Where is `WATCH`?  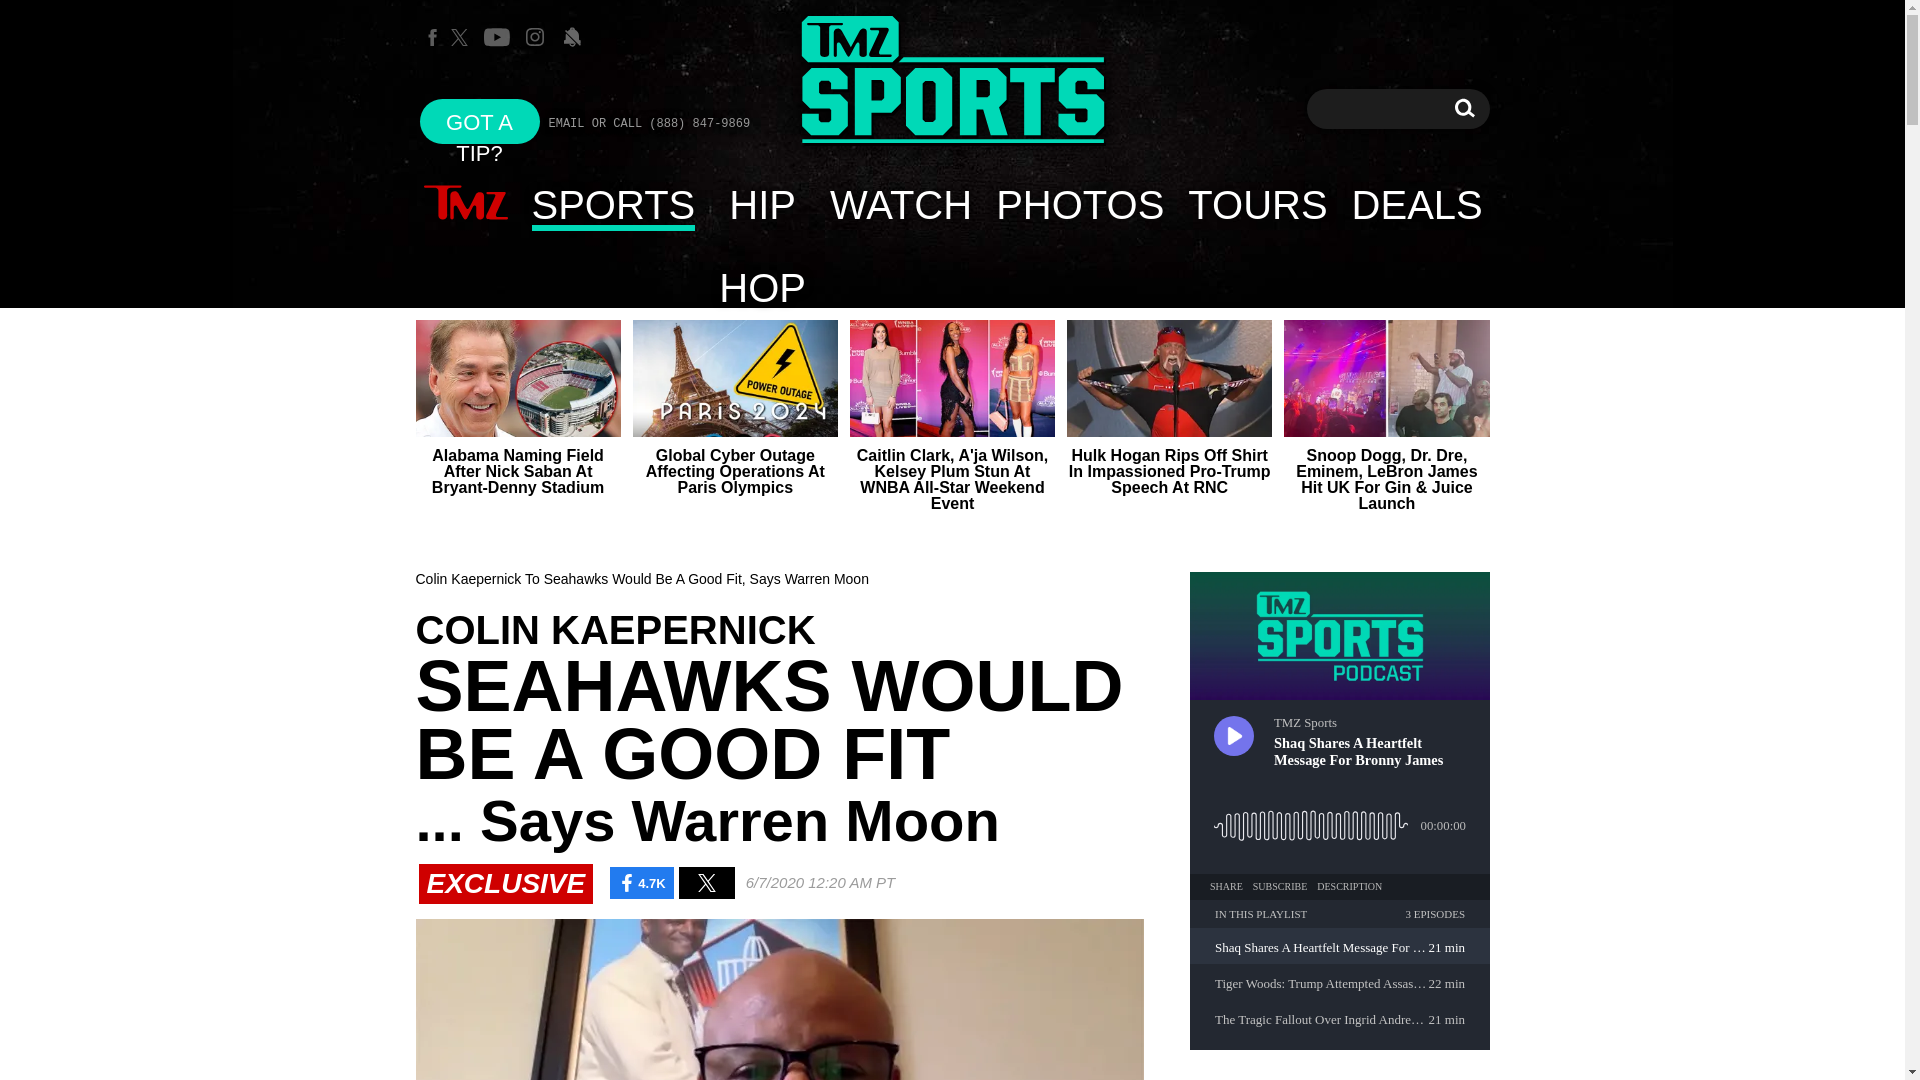 WATCH is located at coordinates (900, 204).